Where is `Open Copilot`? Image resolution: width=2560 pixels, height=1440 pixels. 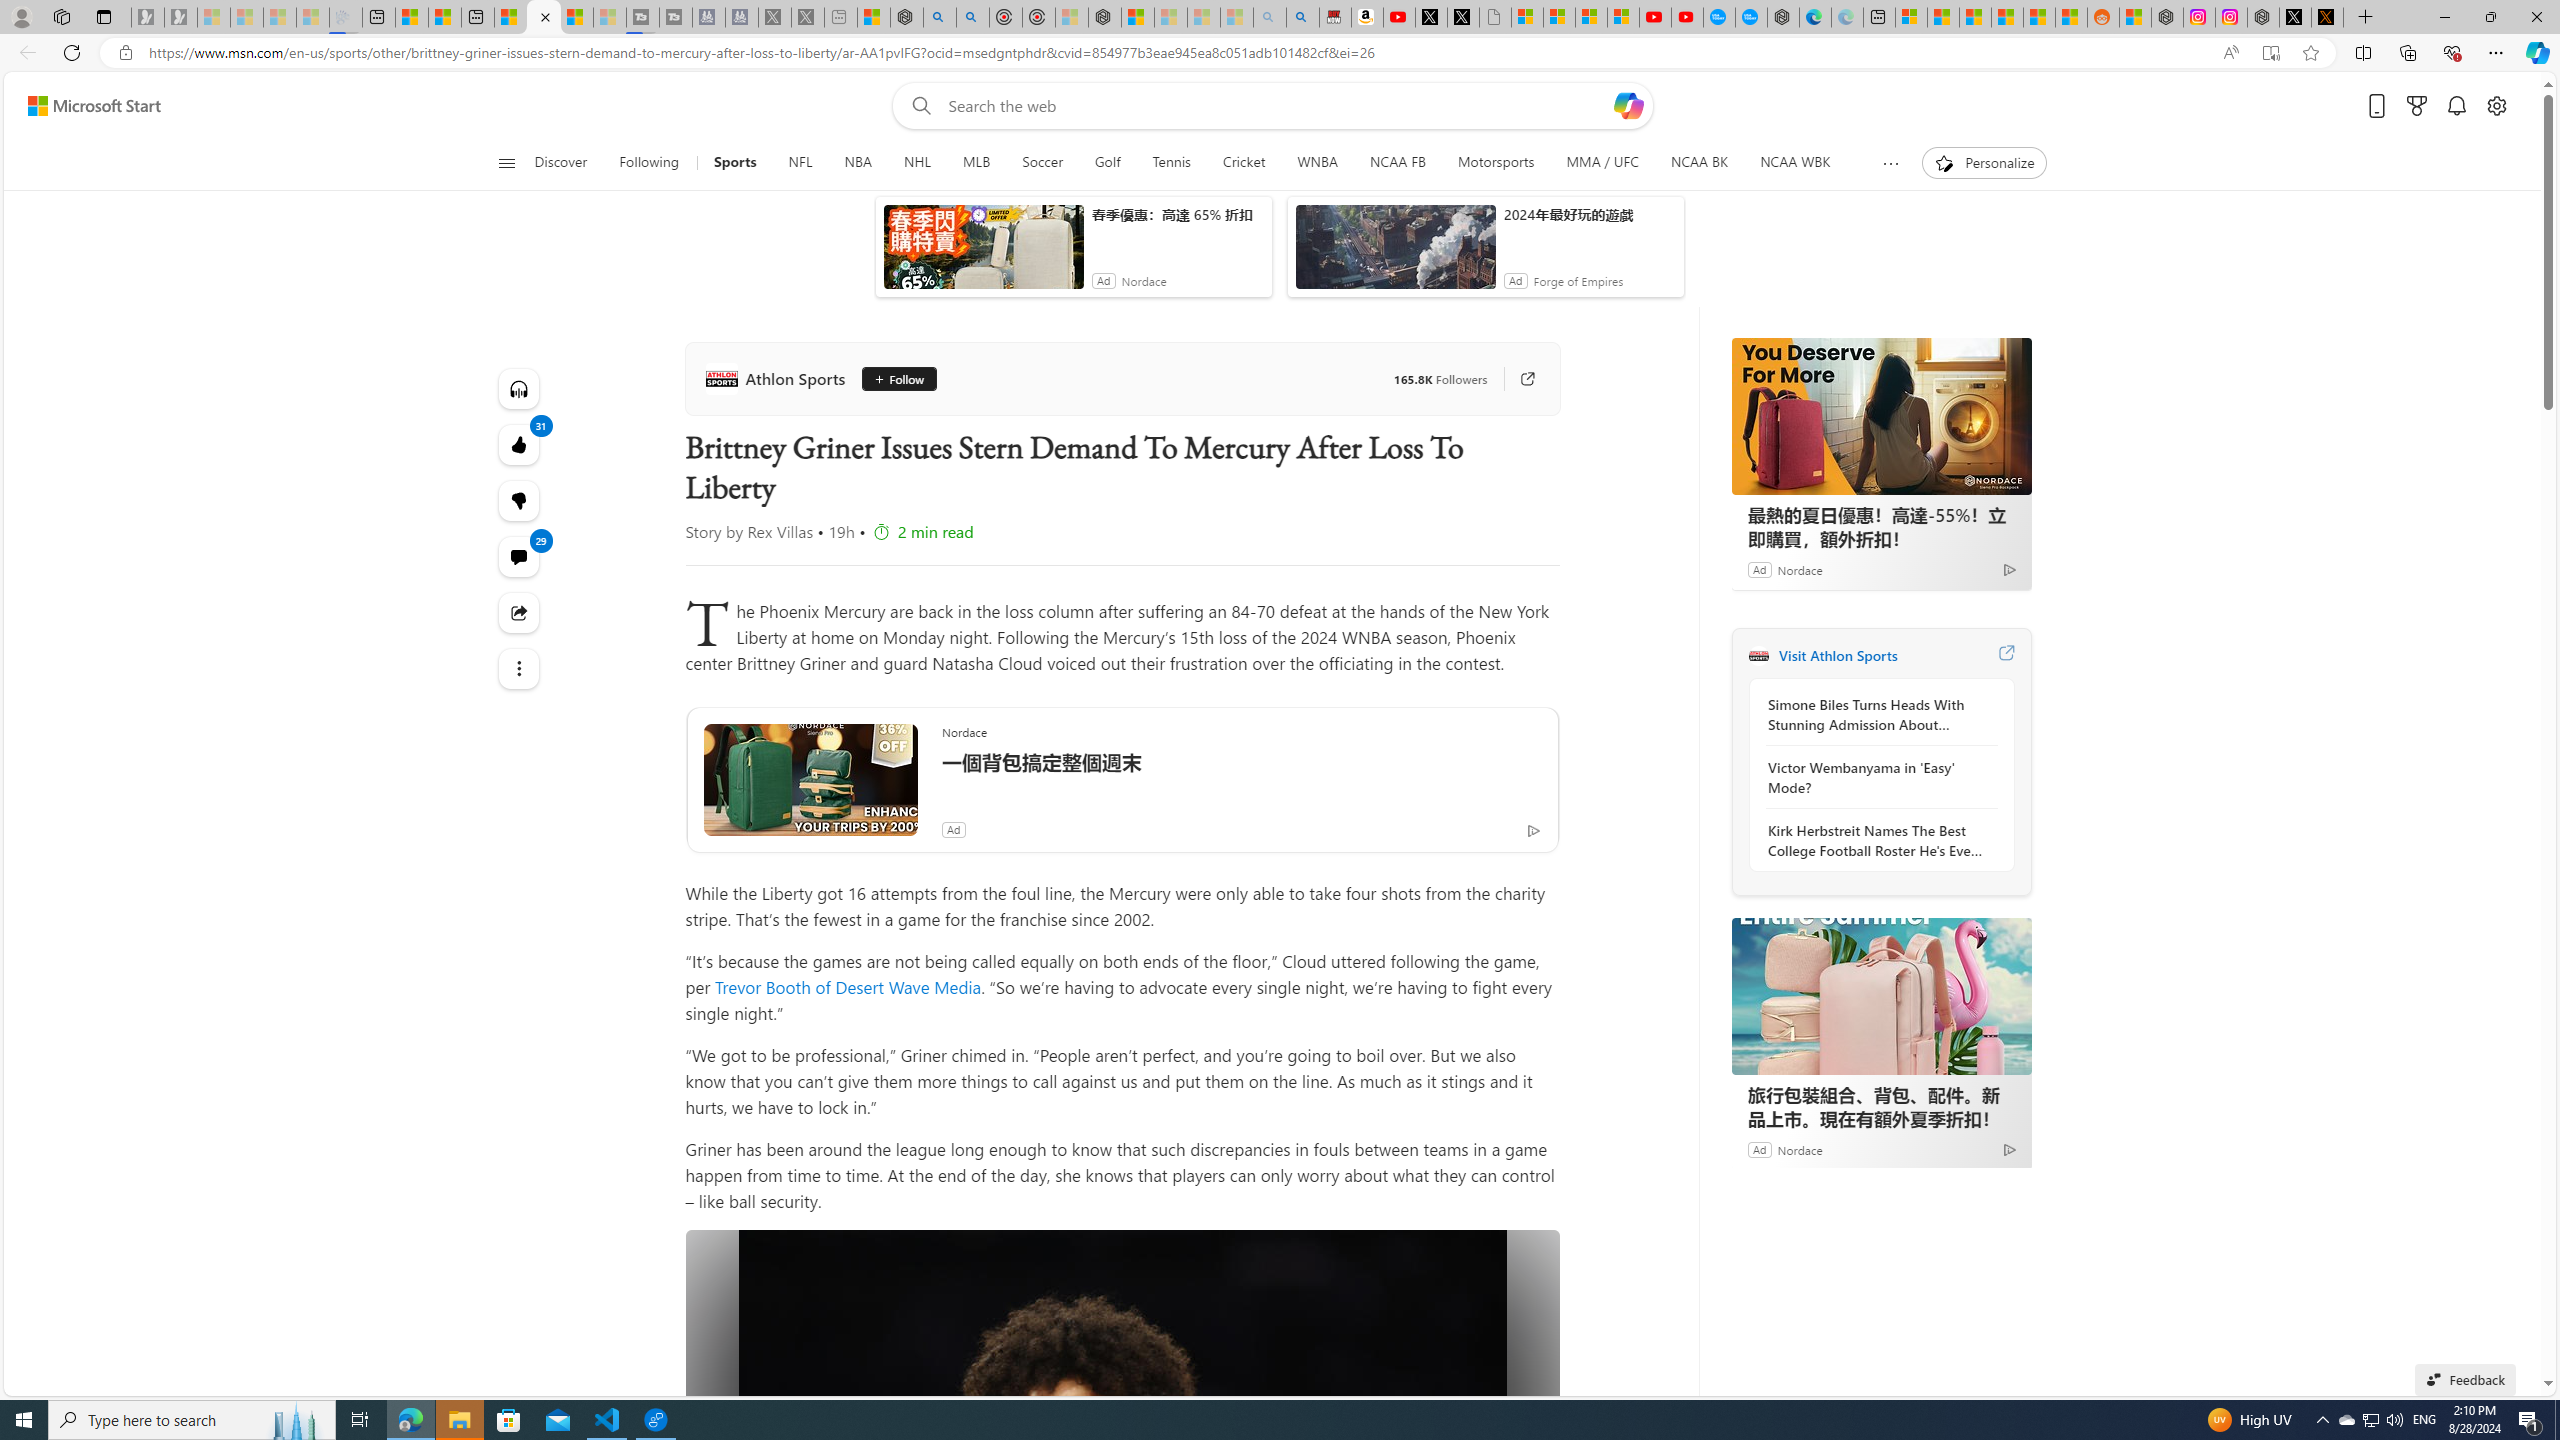
Open Copilot is located at coordinates (1629, 106).